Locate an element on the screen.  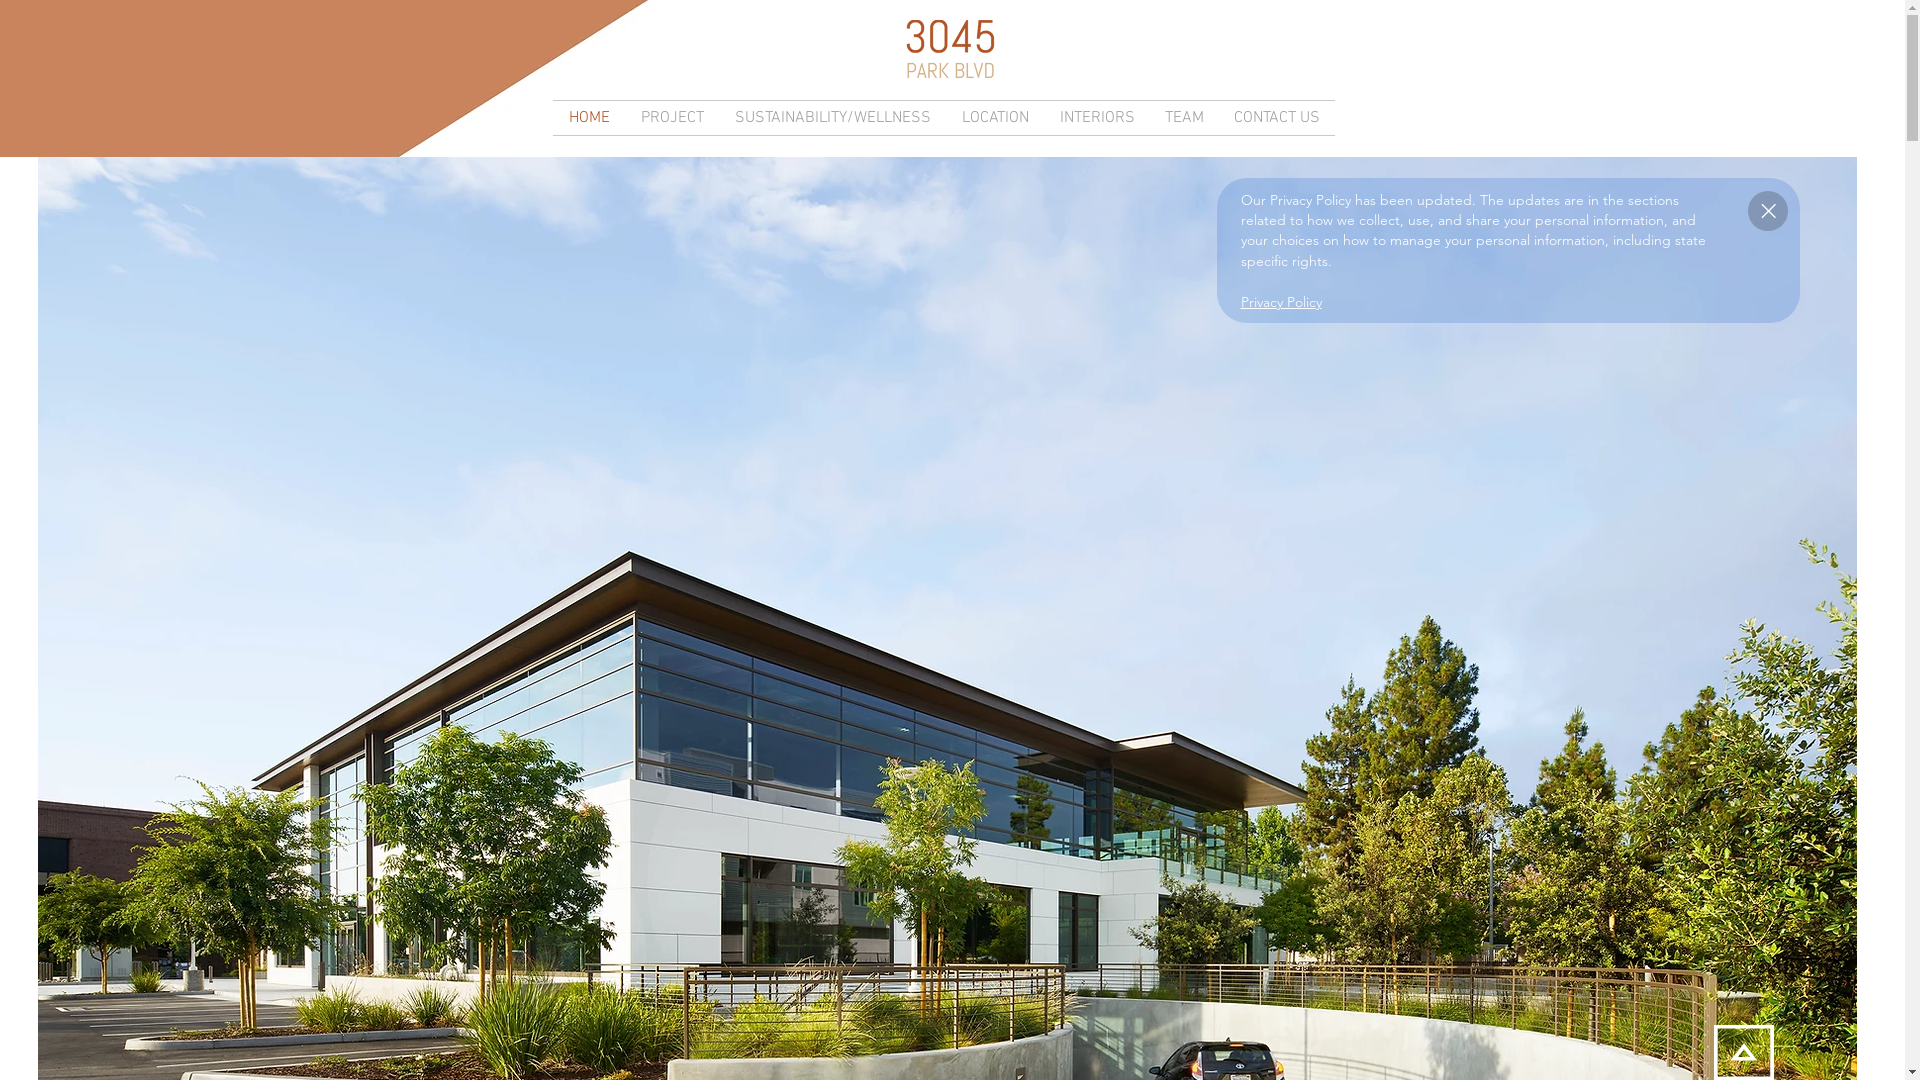
HOME is located at coordinates (588, 118).